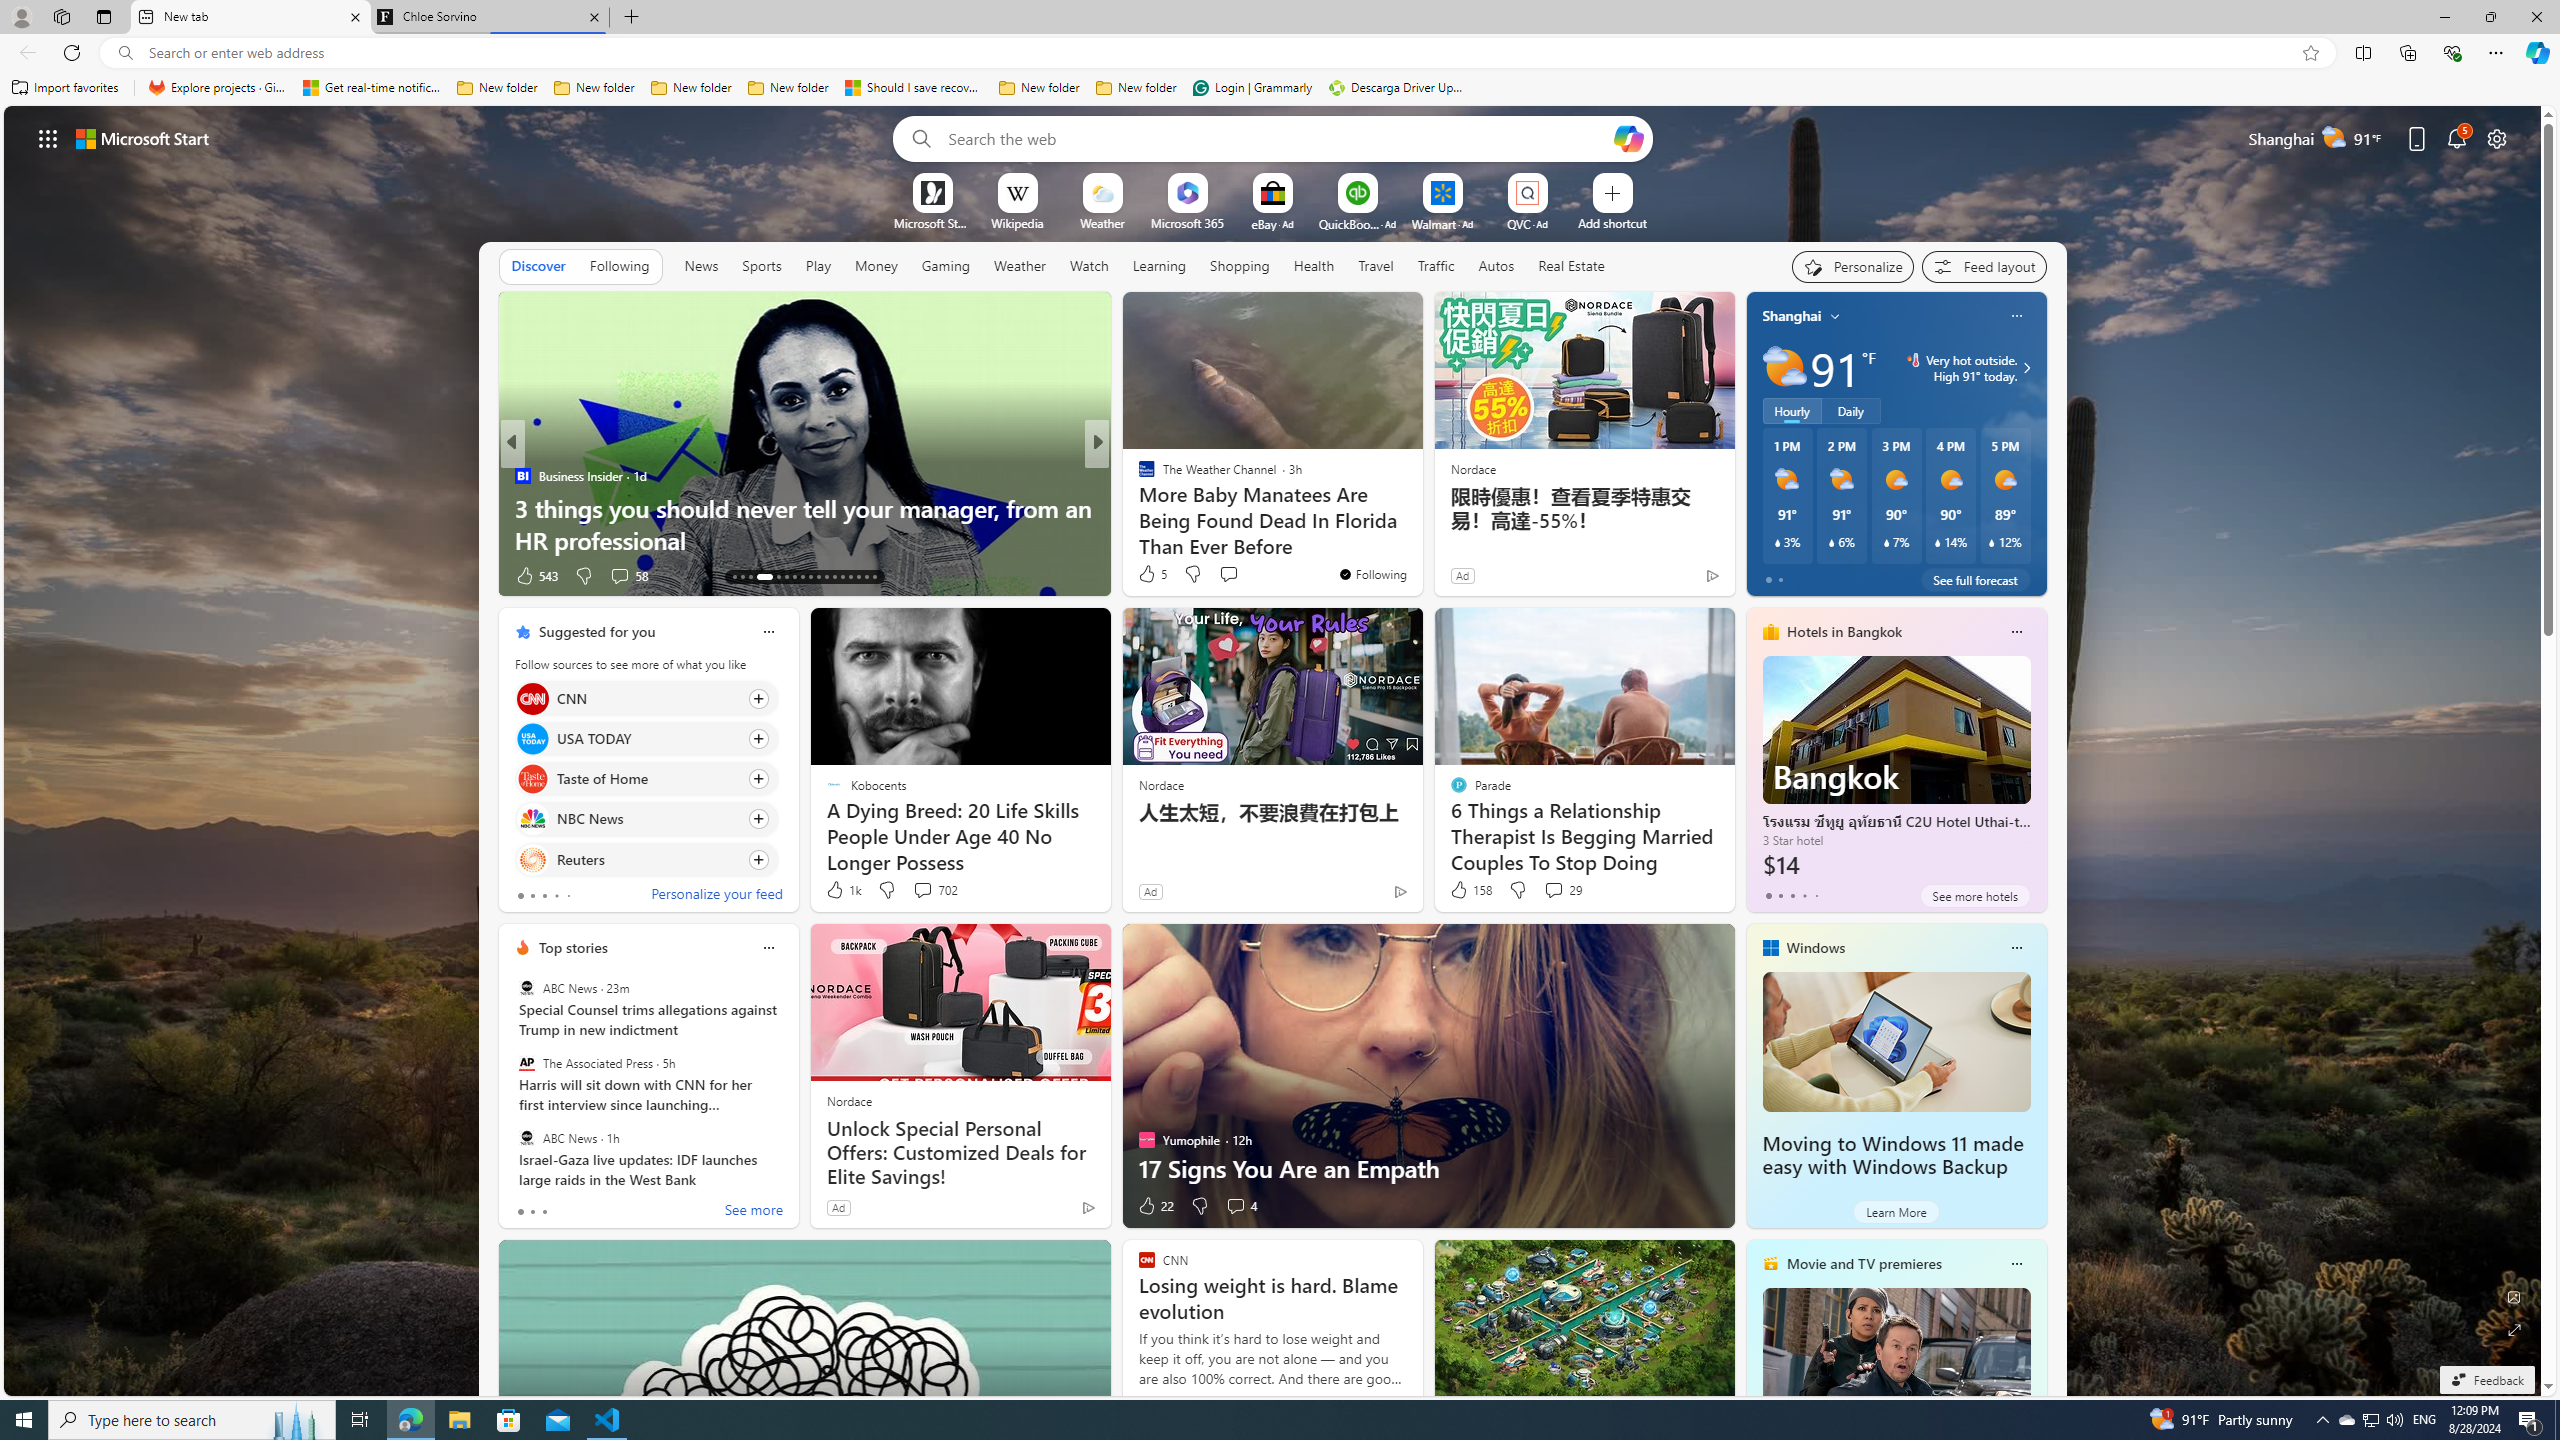  I want to click on AutomationID: tab-17, so click(772, 577).